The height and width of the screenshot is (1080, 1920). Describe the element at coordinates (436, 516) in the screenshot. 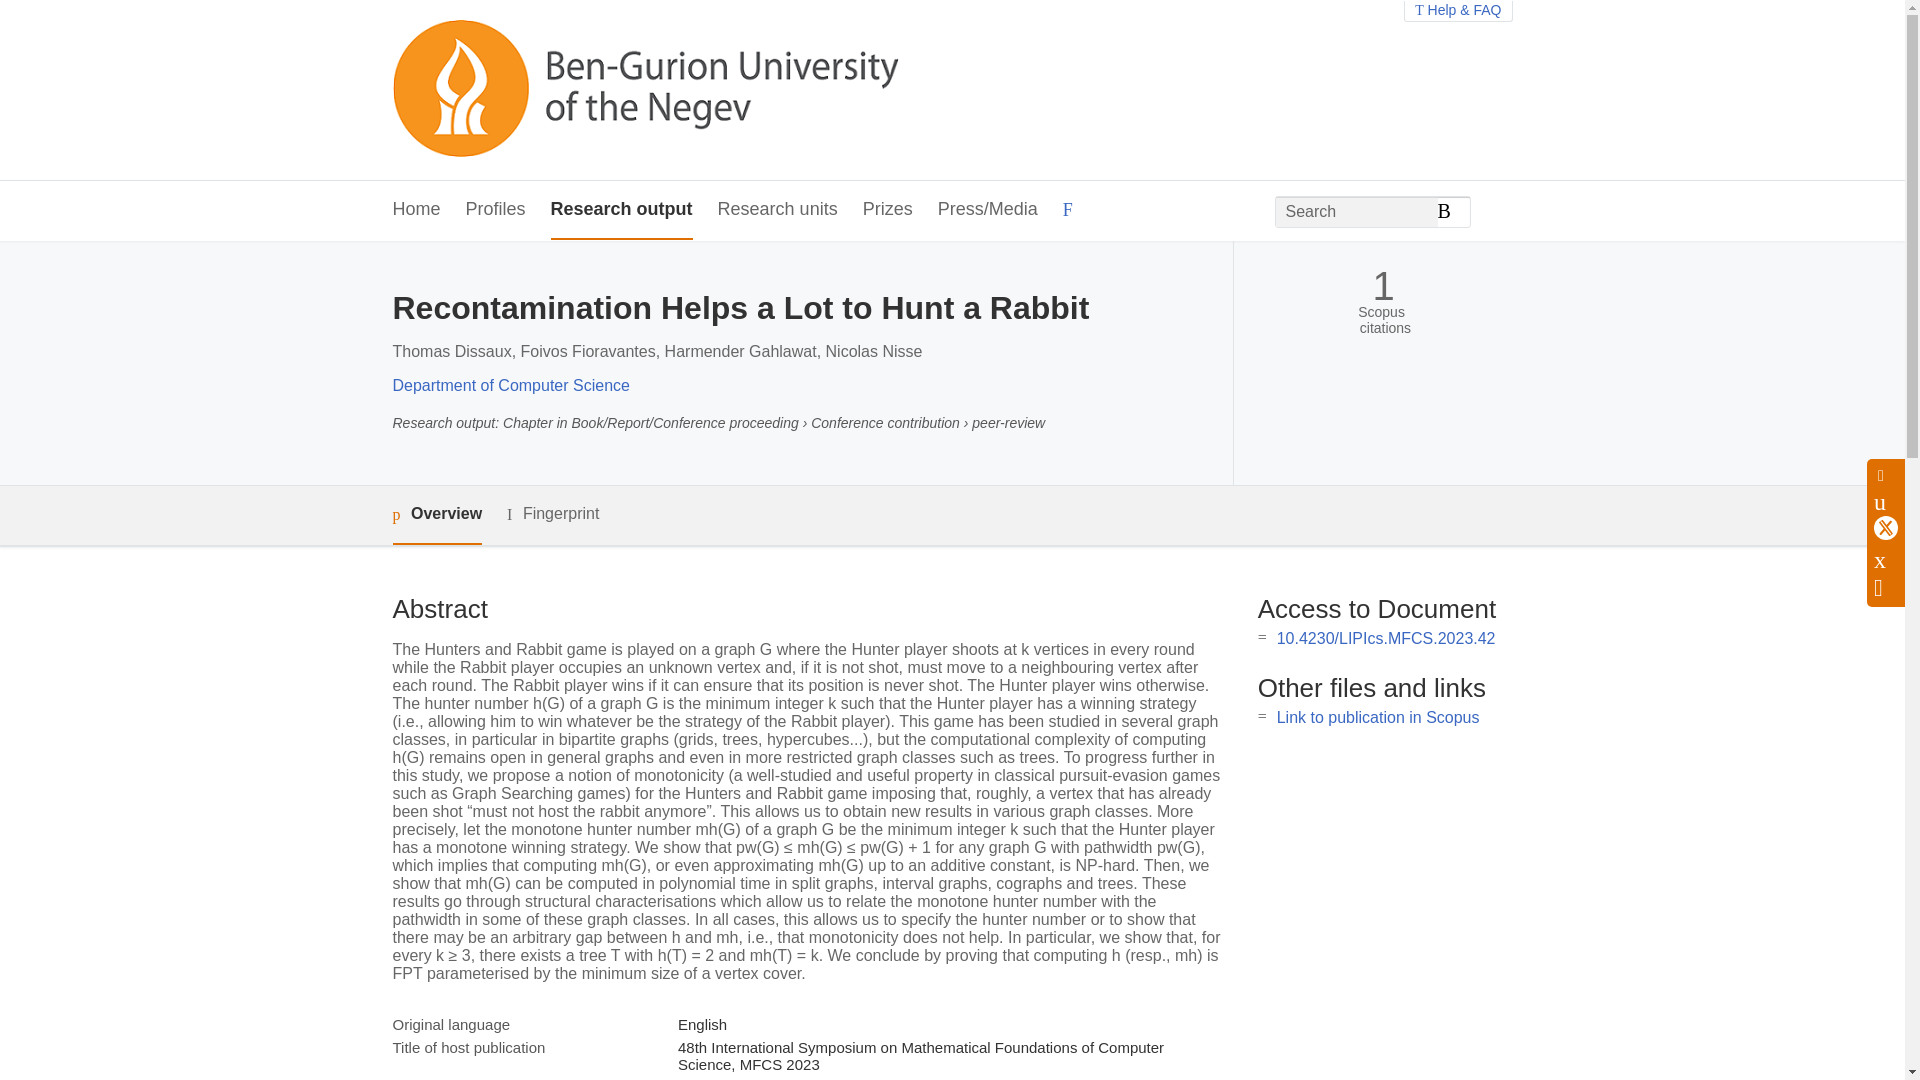

I see `Overview` at that location.